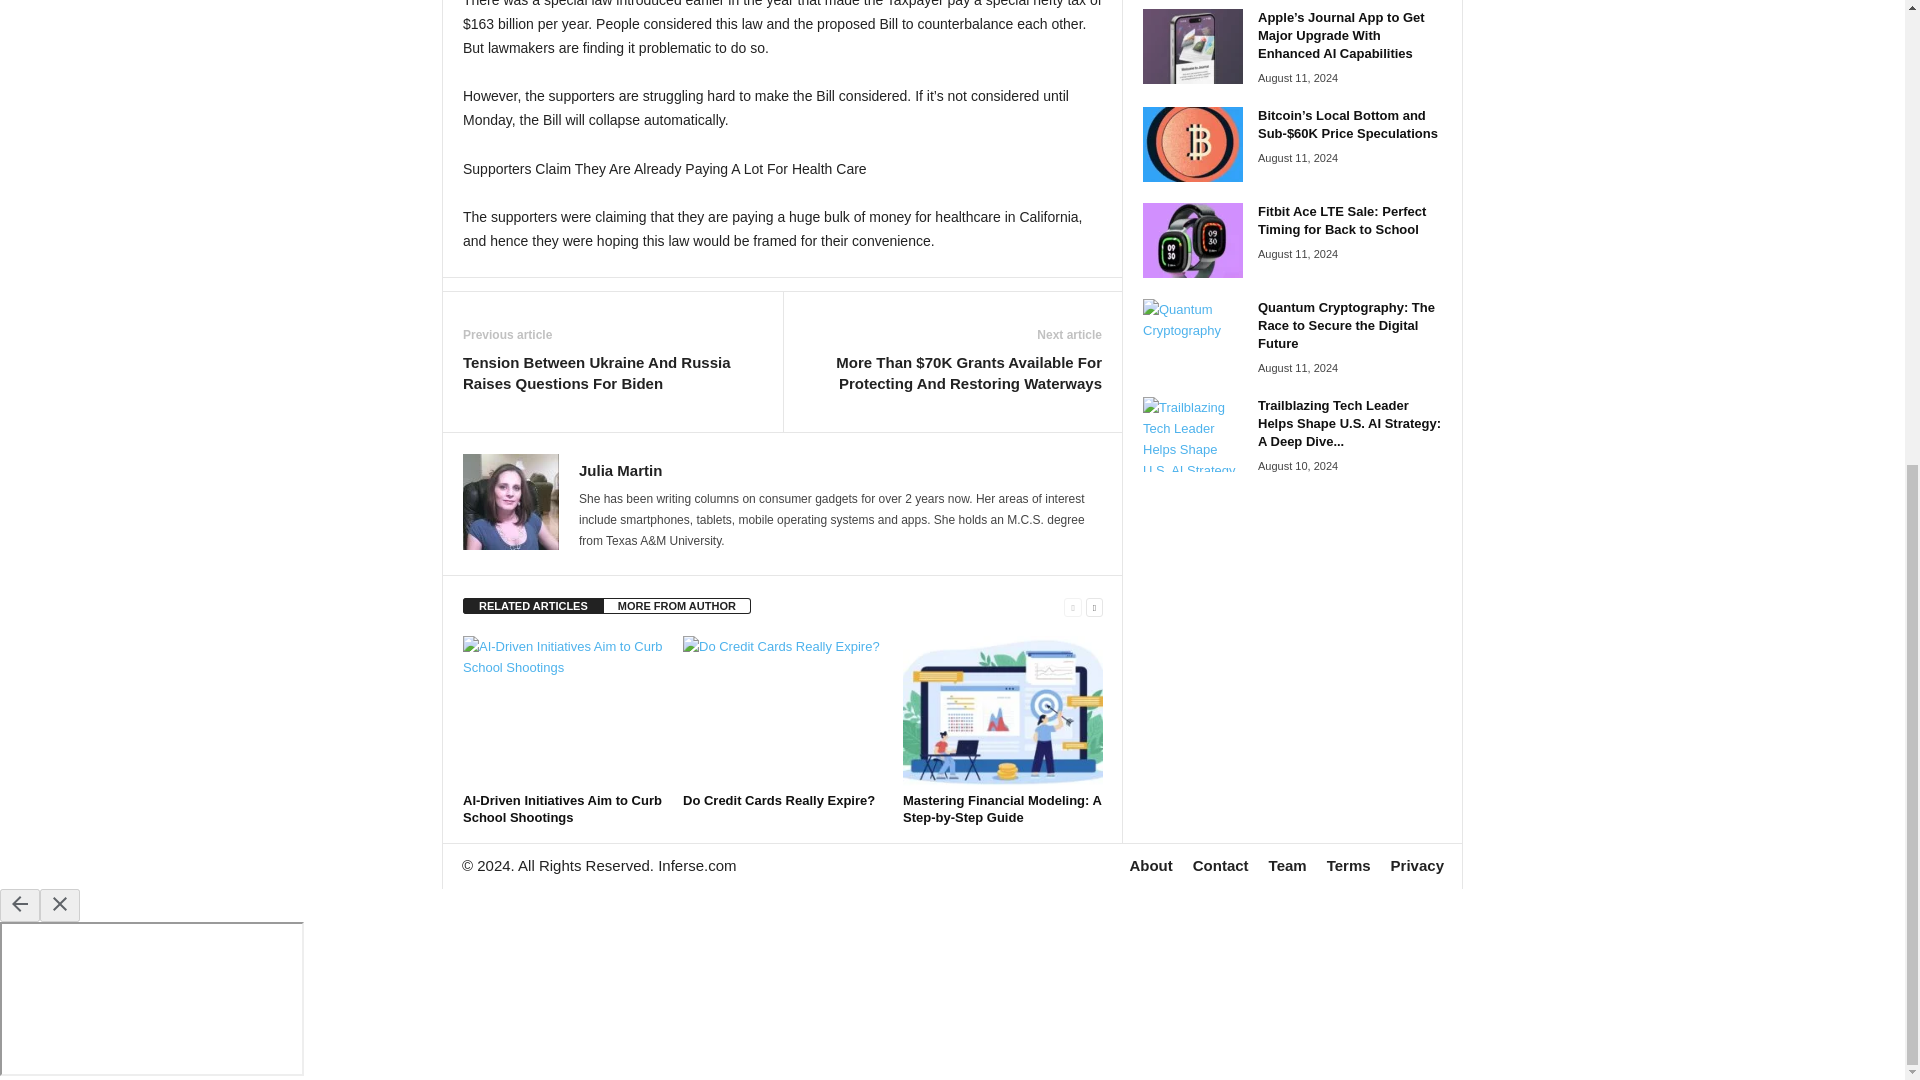  Describe the element at coordinates (562, 711) in the screenshot. I see `AI-Driven Initiatives Aim to Curb School Shootings` at that location.